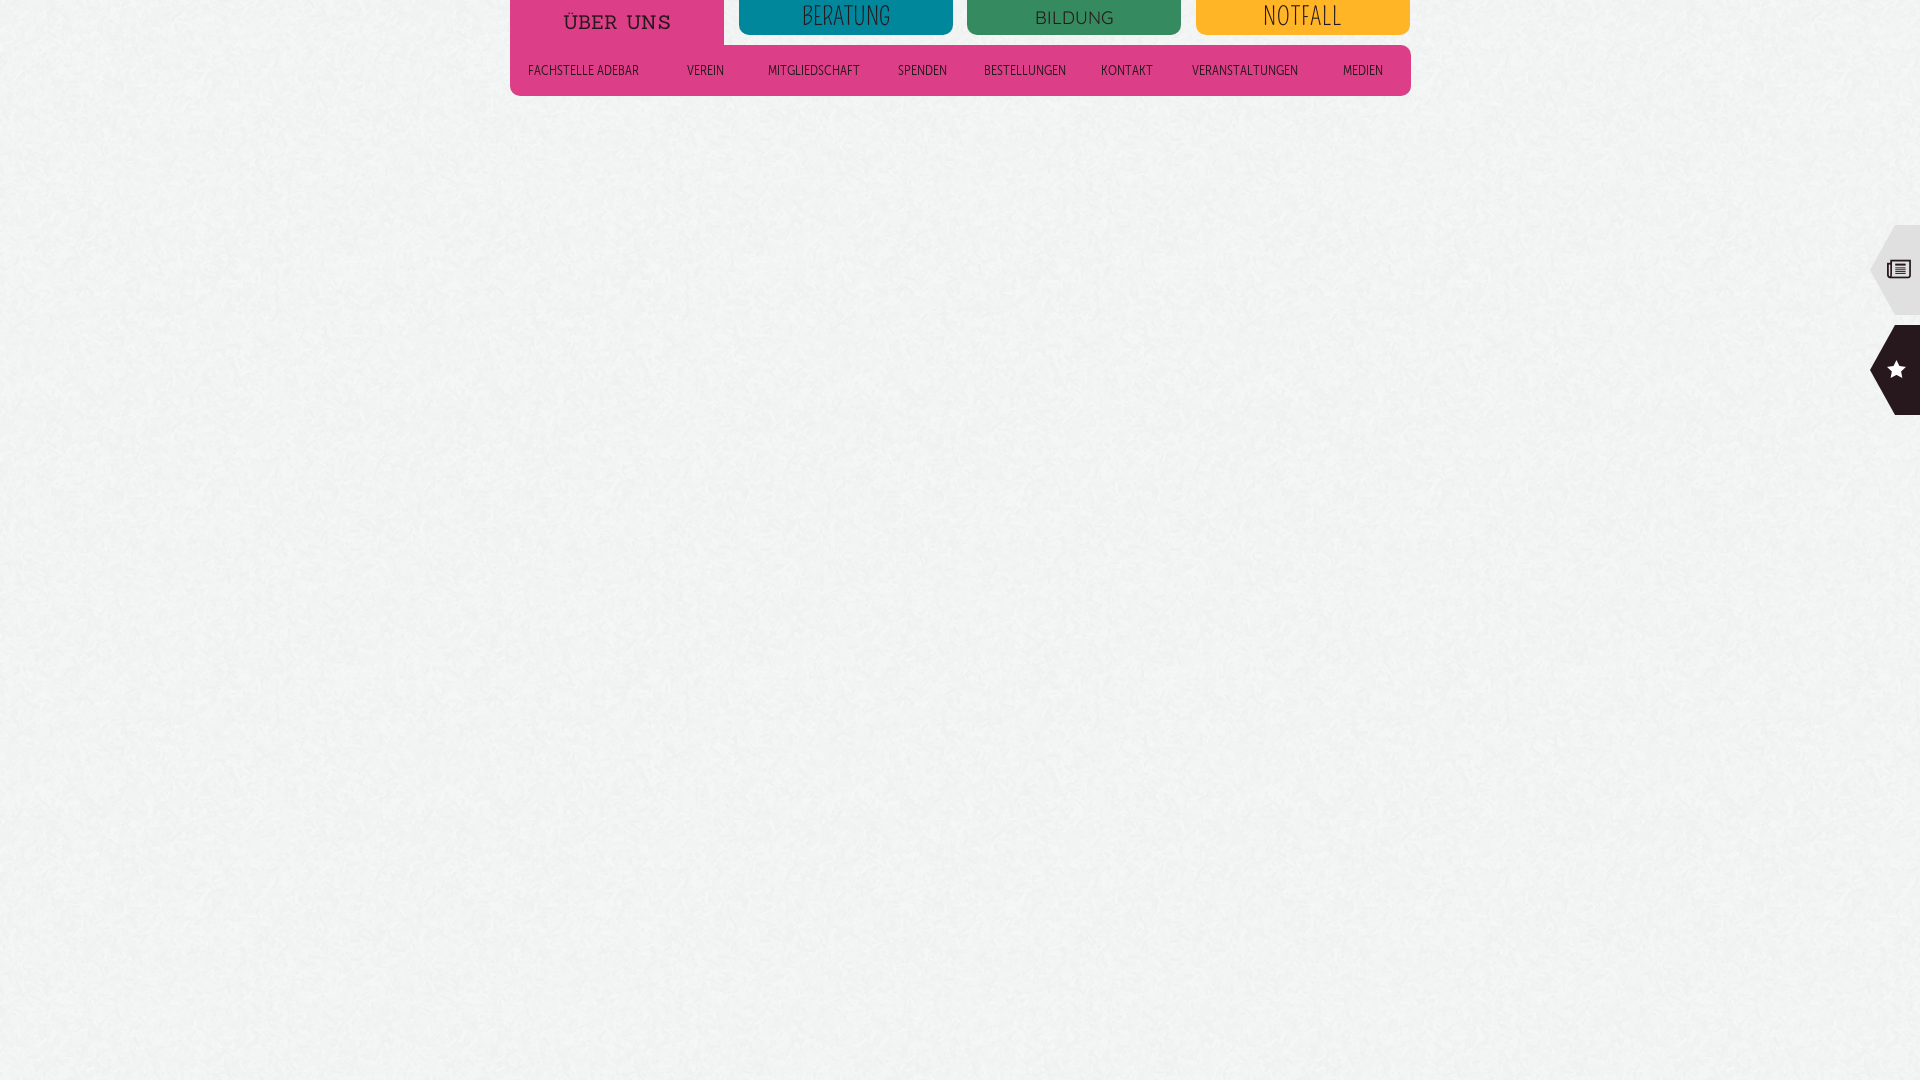 This screenshot has height=1080, width=1920. I want to click on MEDIEN, so click(1363, 70).